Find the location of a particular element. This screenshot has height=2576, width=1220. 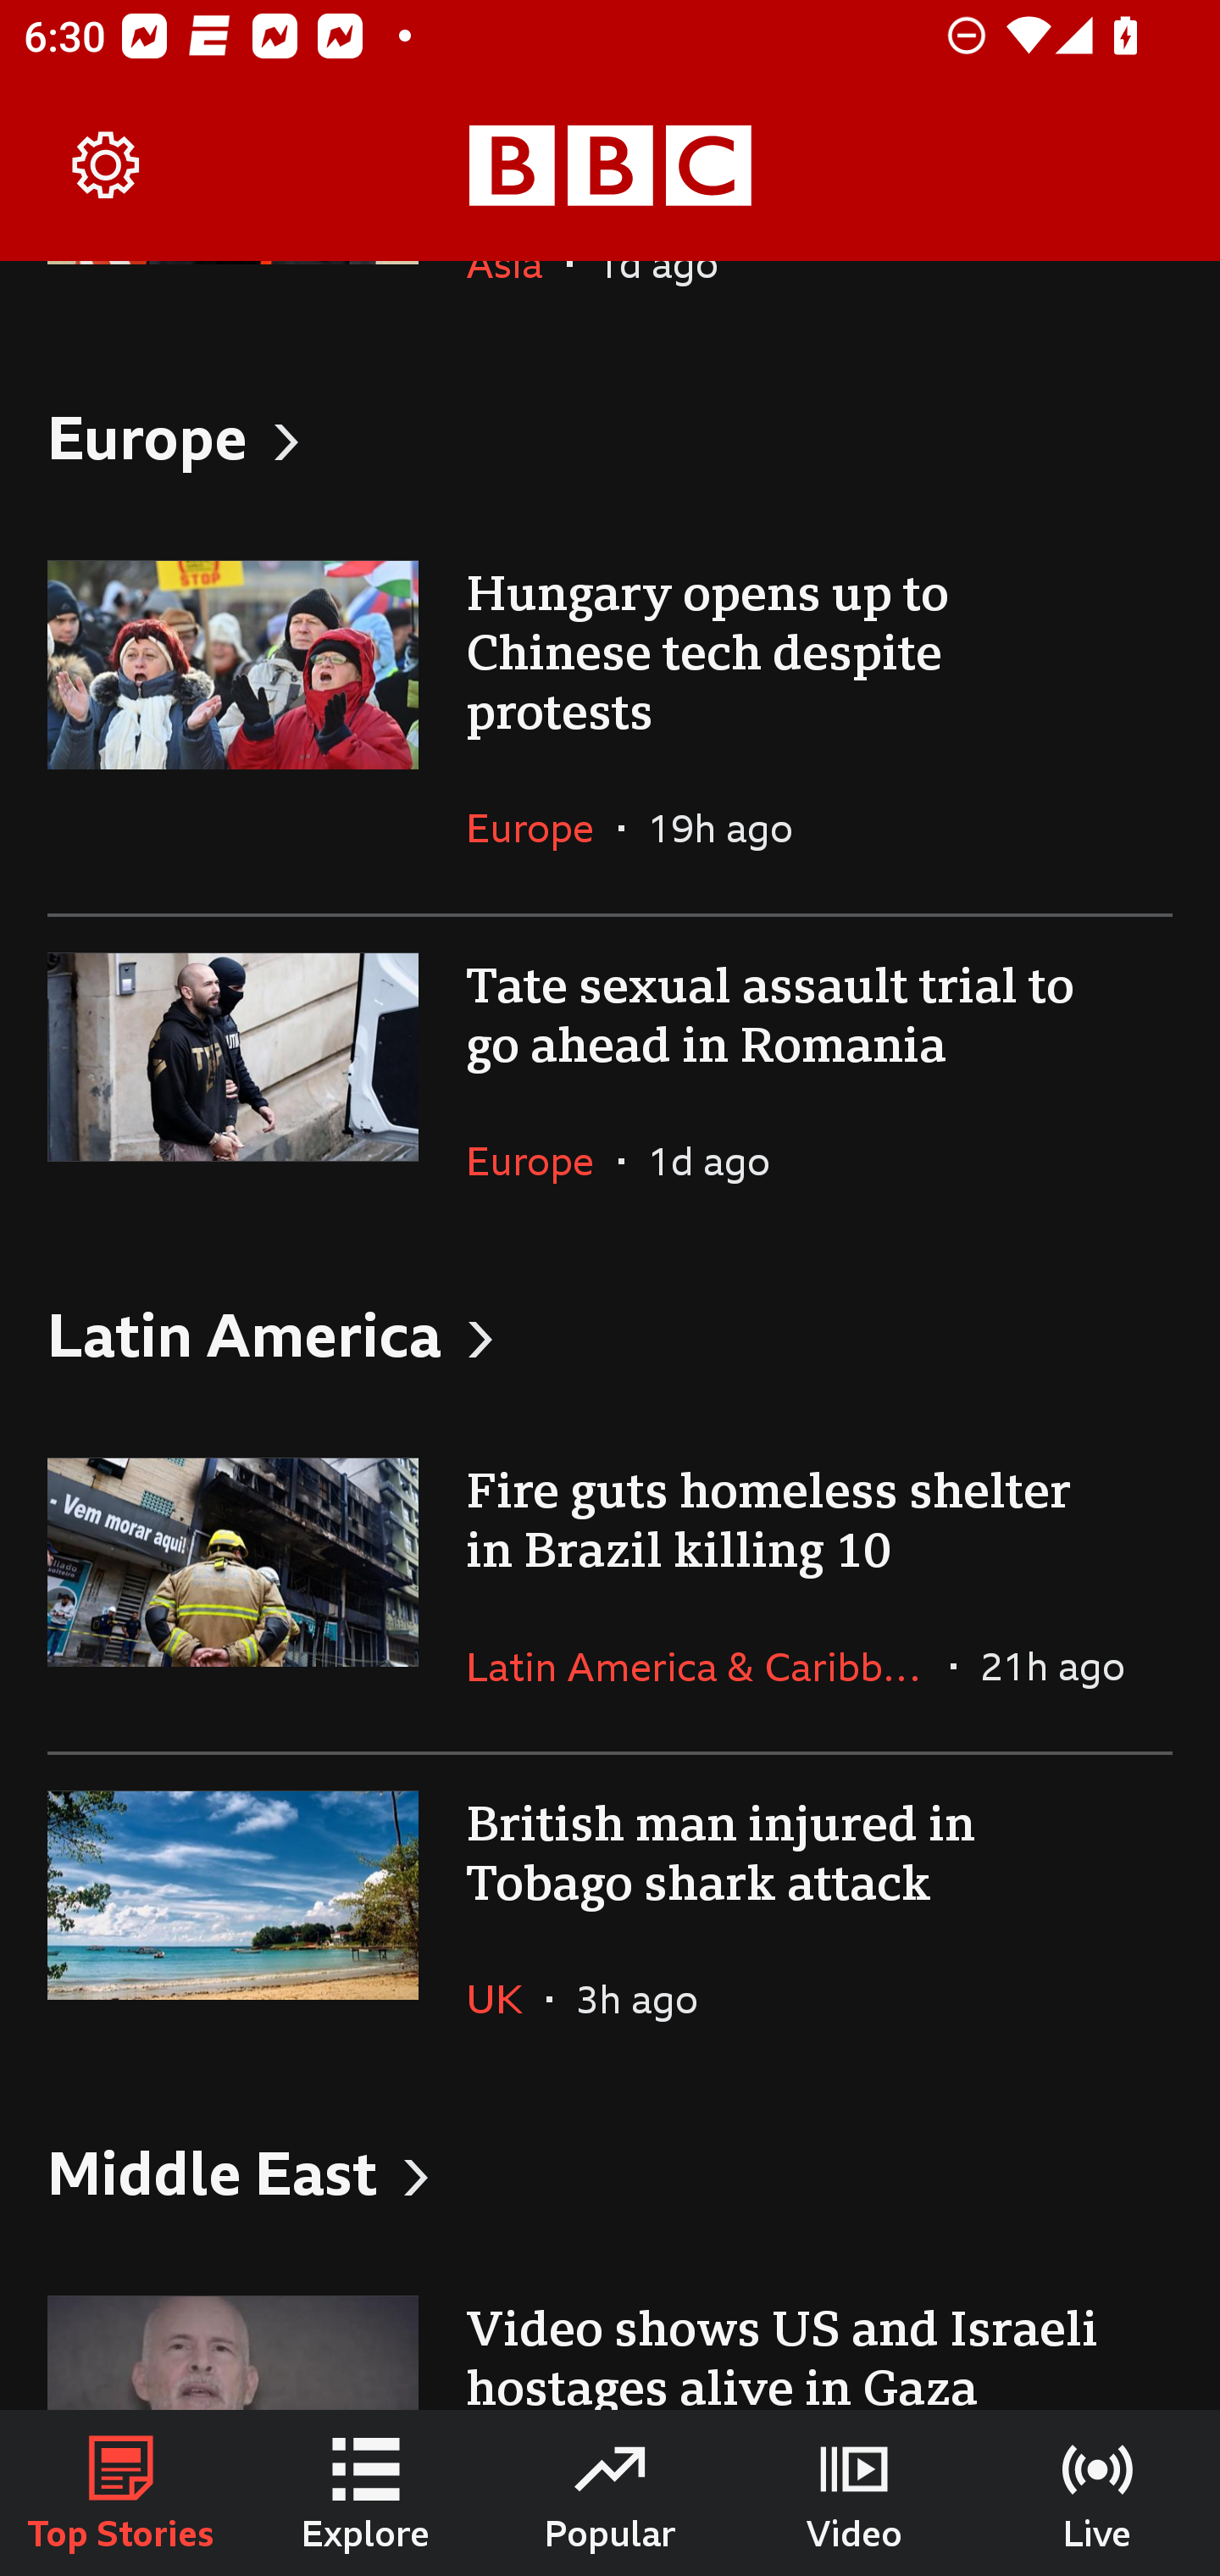

Settings is located at coordinates (107, 166).